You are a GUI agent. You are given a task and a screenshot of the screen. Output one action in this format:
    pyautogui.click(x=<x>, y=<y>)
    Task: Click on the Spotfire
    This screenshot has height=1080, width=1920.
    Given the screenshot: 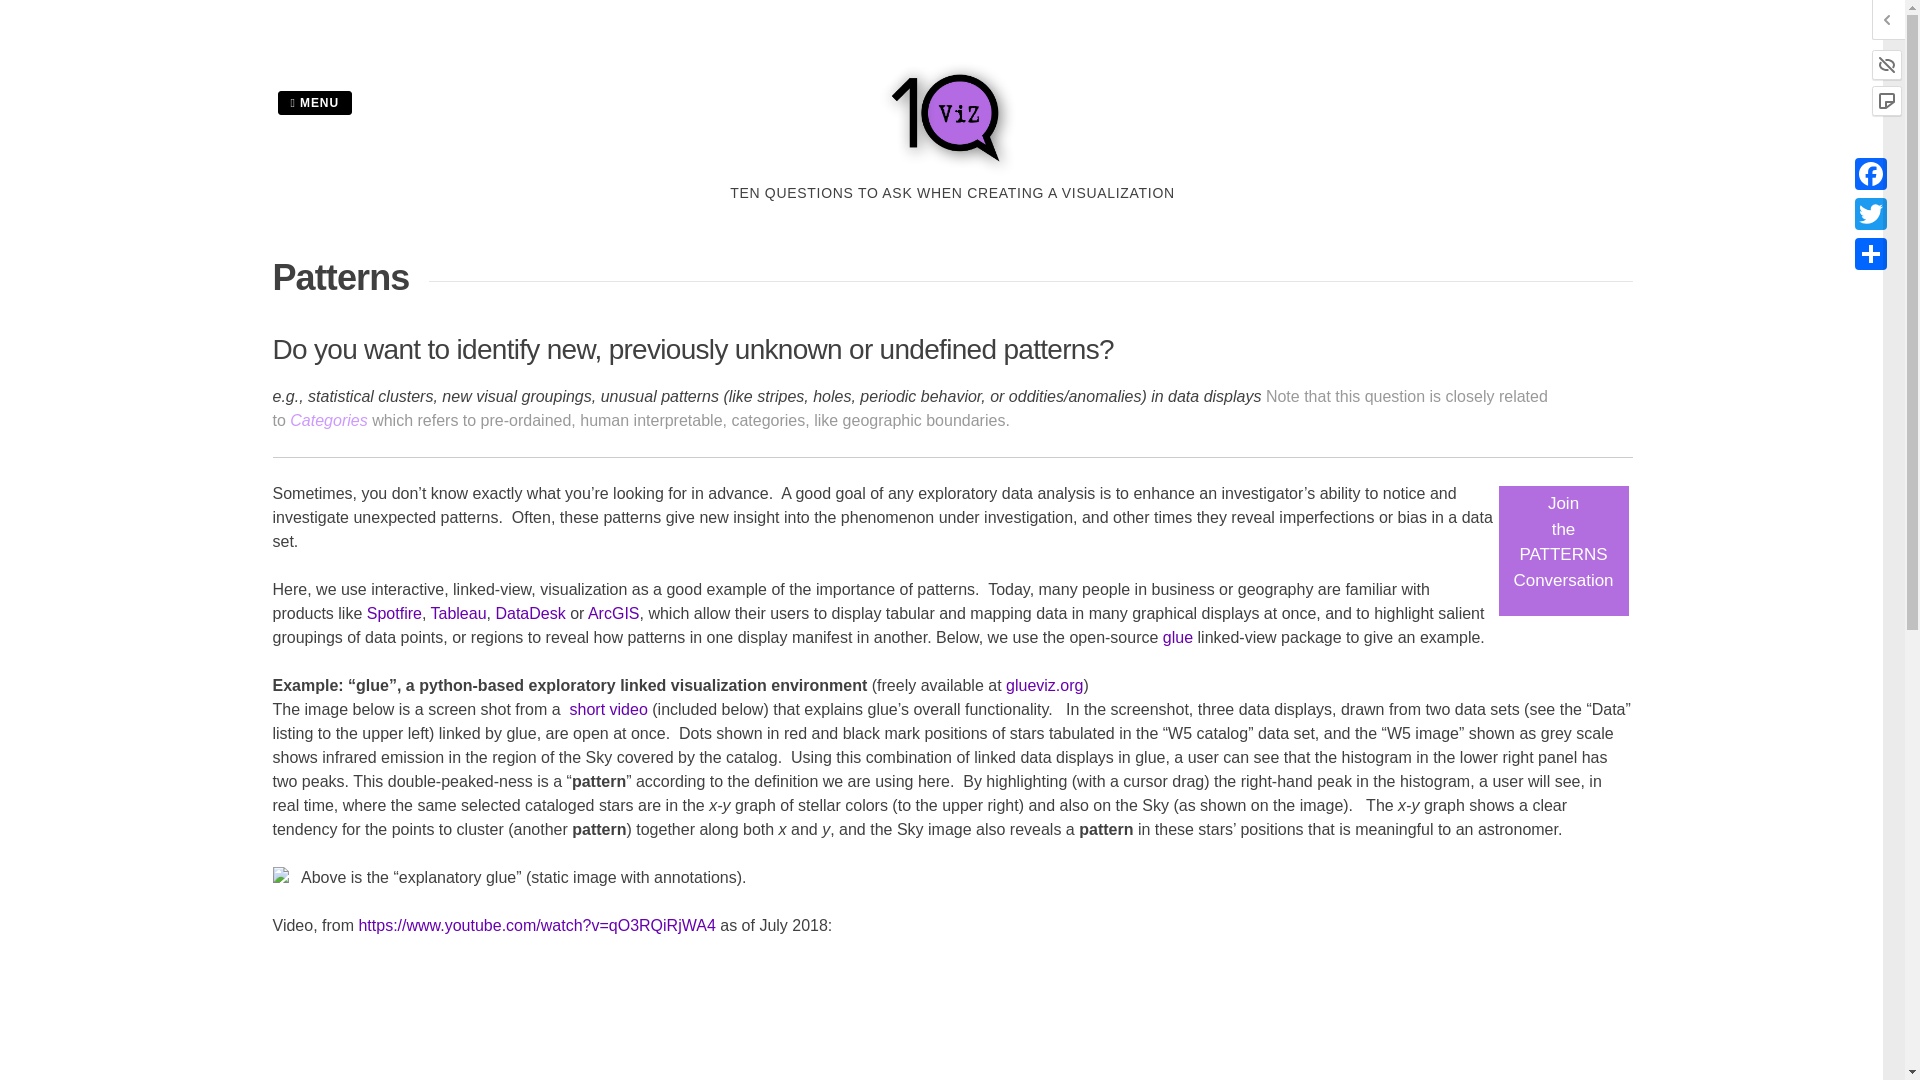 What is the action you would take?
    pyautogui.click(x=394, y=613)
    